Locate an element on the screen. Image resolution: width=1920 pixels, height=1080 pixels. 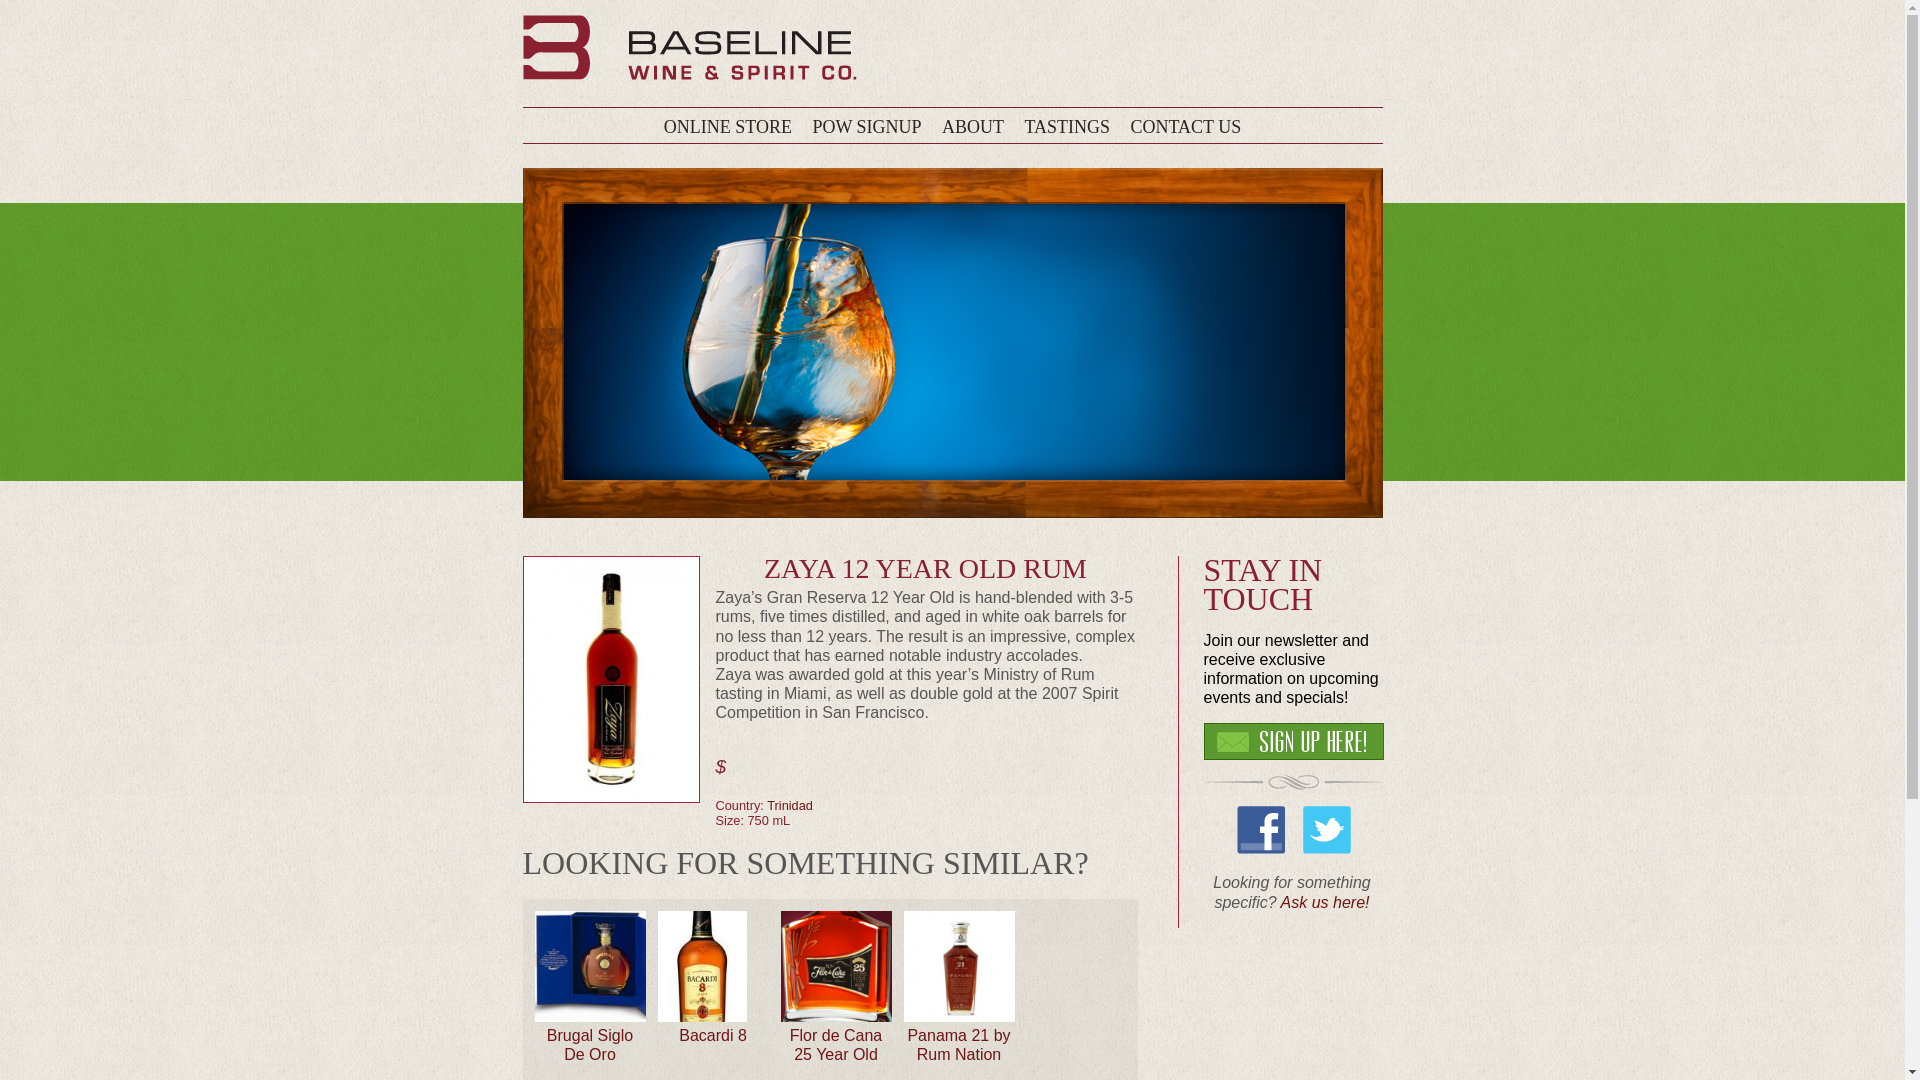
Panama 21 by Rum Nation is located at coordinates (958, 1044).